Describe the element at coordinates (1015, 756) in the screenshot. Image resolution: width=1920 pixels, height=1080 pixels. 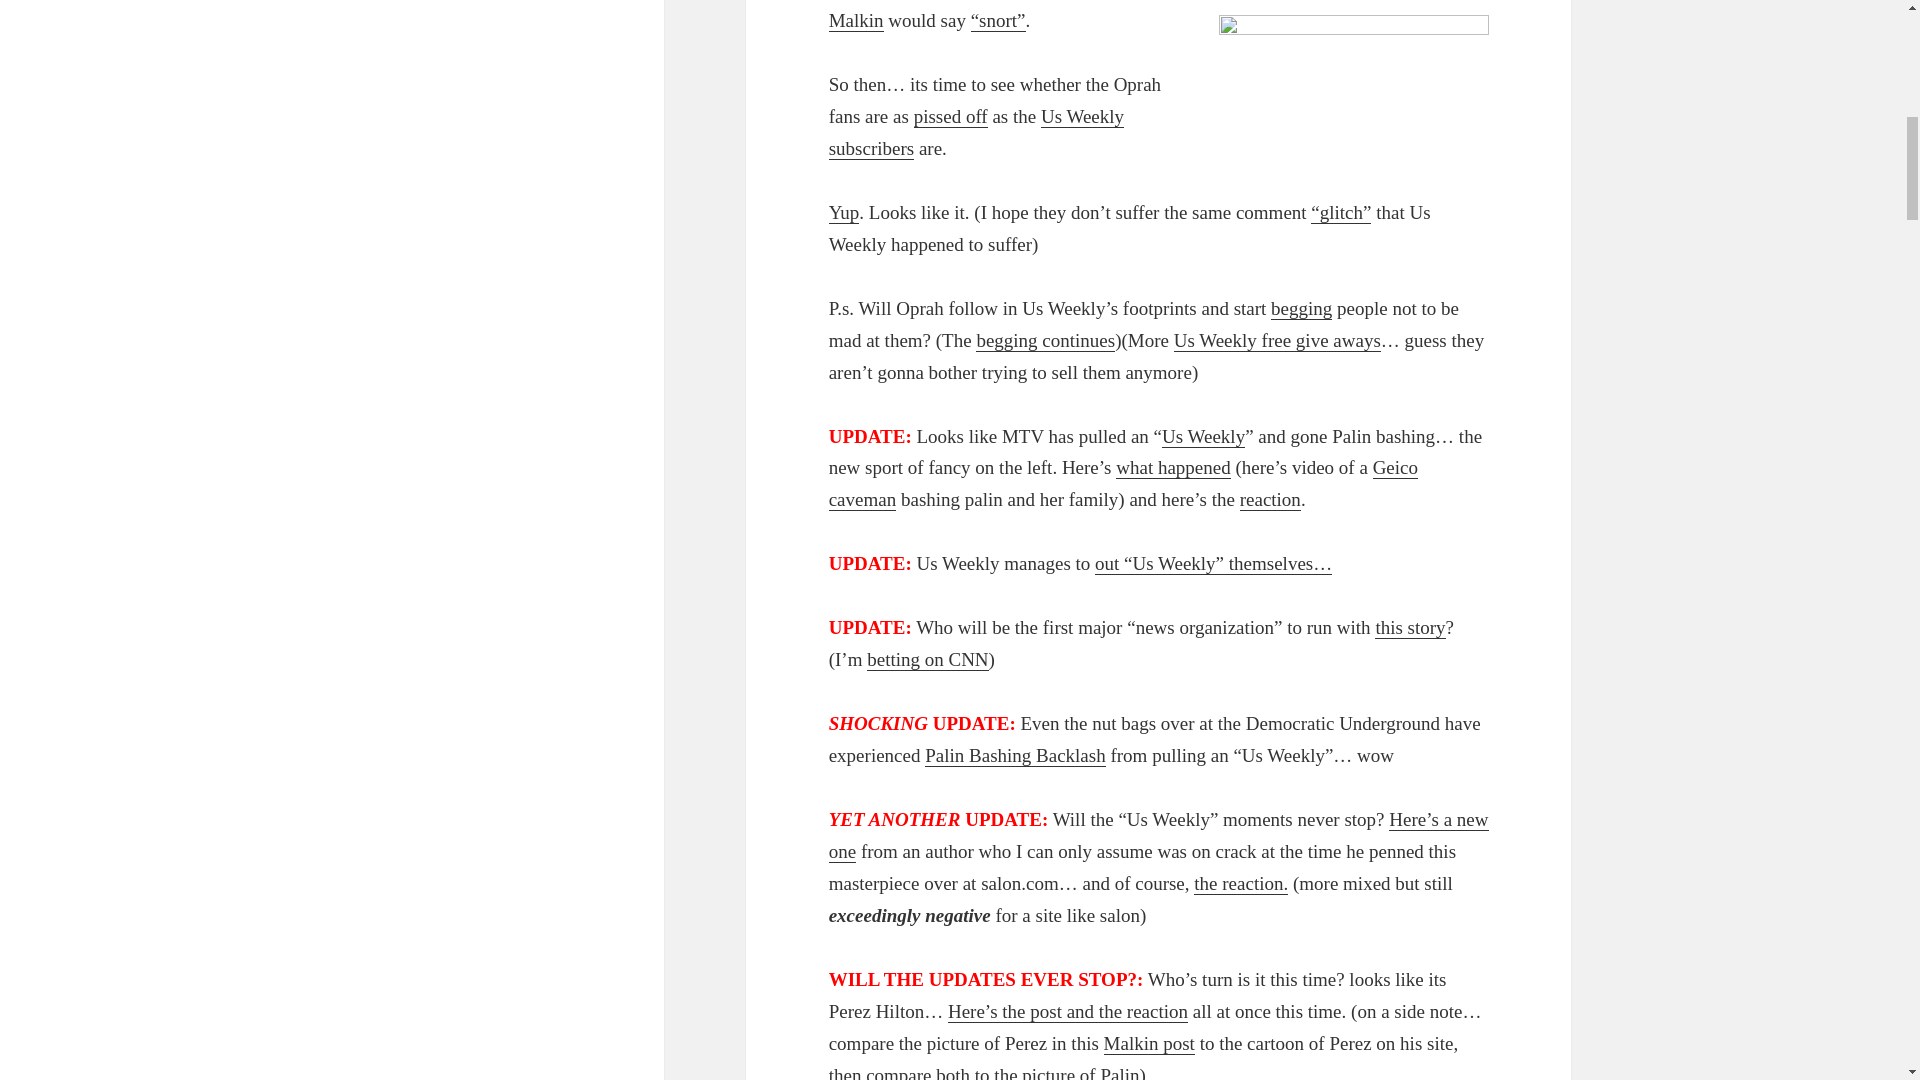
I see `Palin Bashing Backlash` at that location.